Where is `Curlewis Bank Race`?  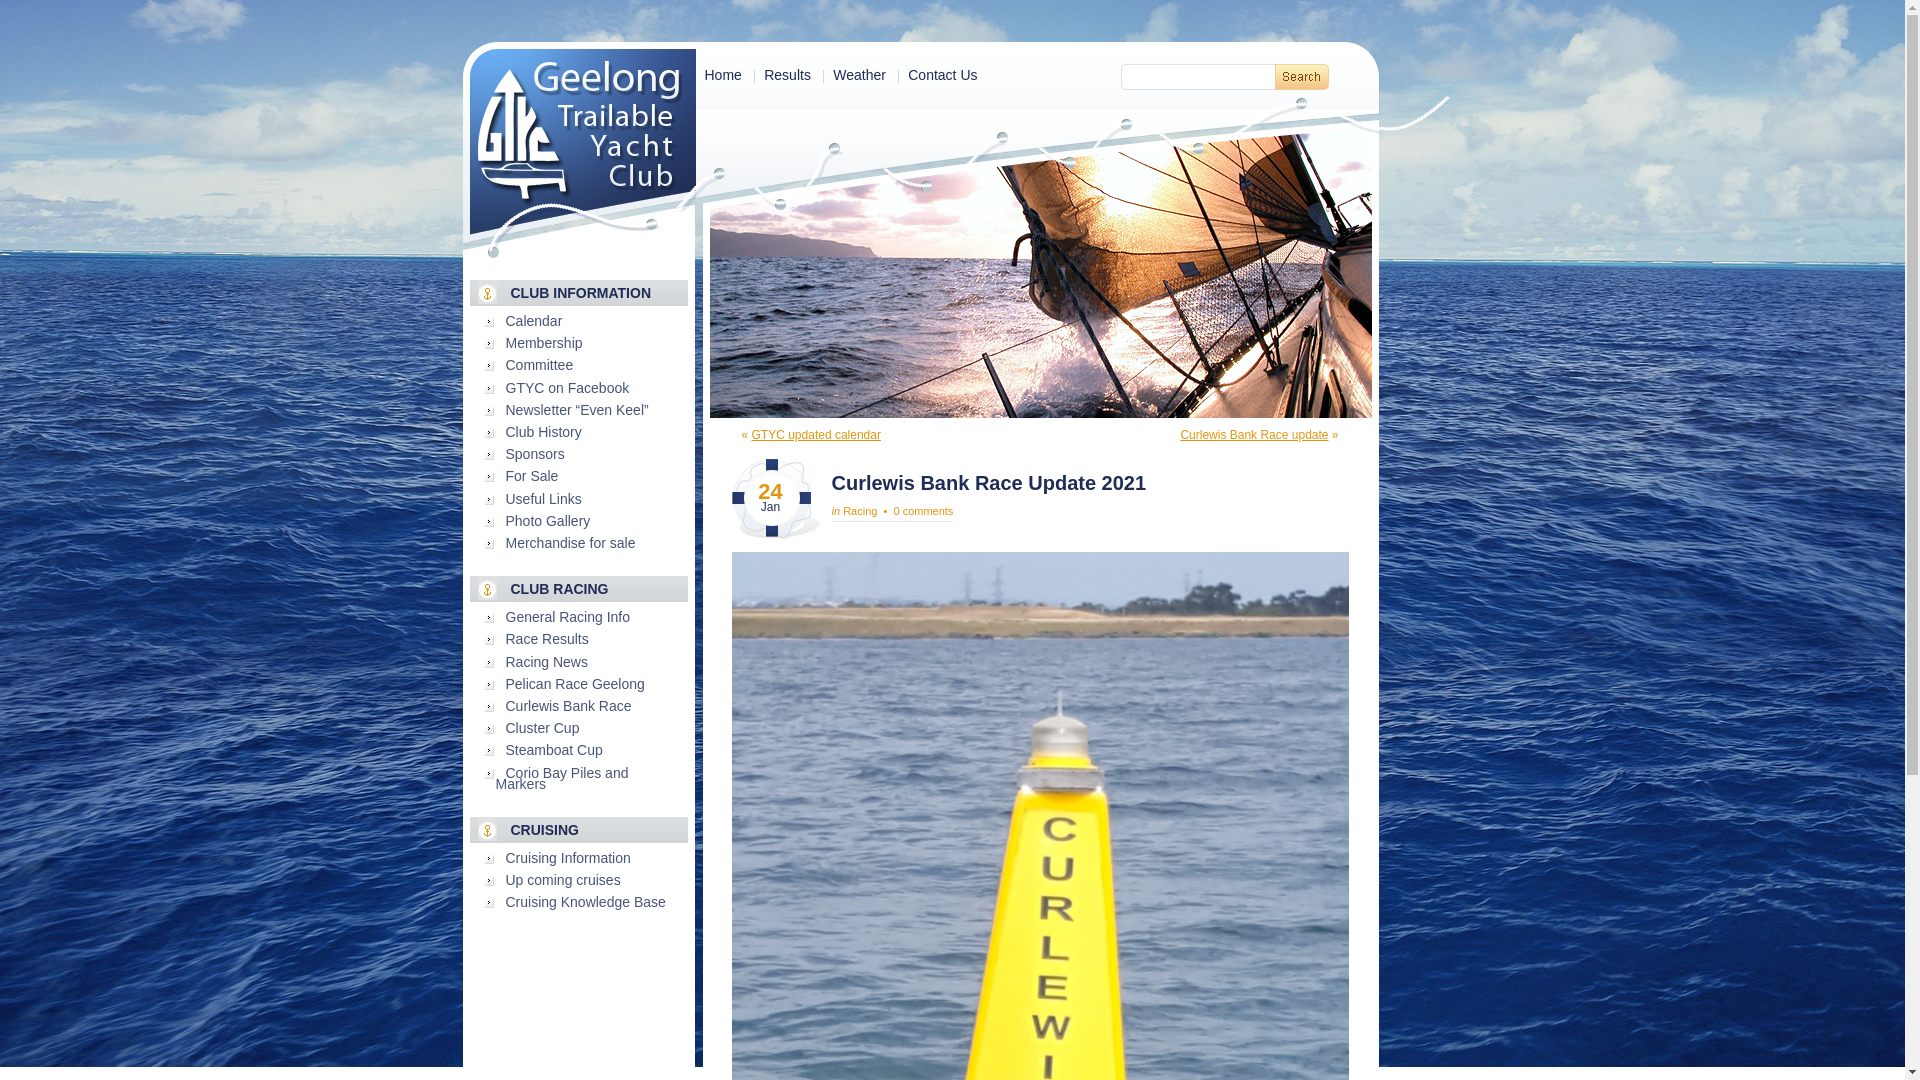 Curlewis Bank Race is located at coordinates (569, 706).